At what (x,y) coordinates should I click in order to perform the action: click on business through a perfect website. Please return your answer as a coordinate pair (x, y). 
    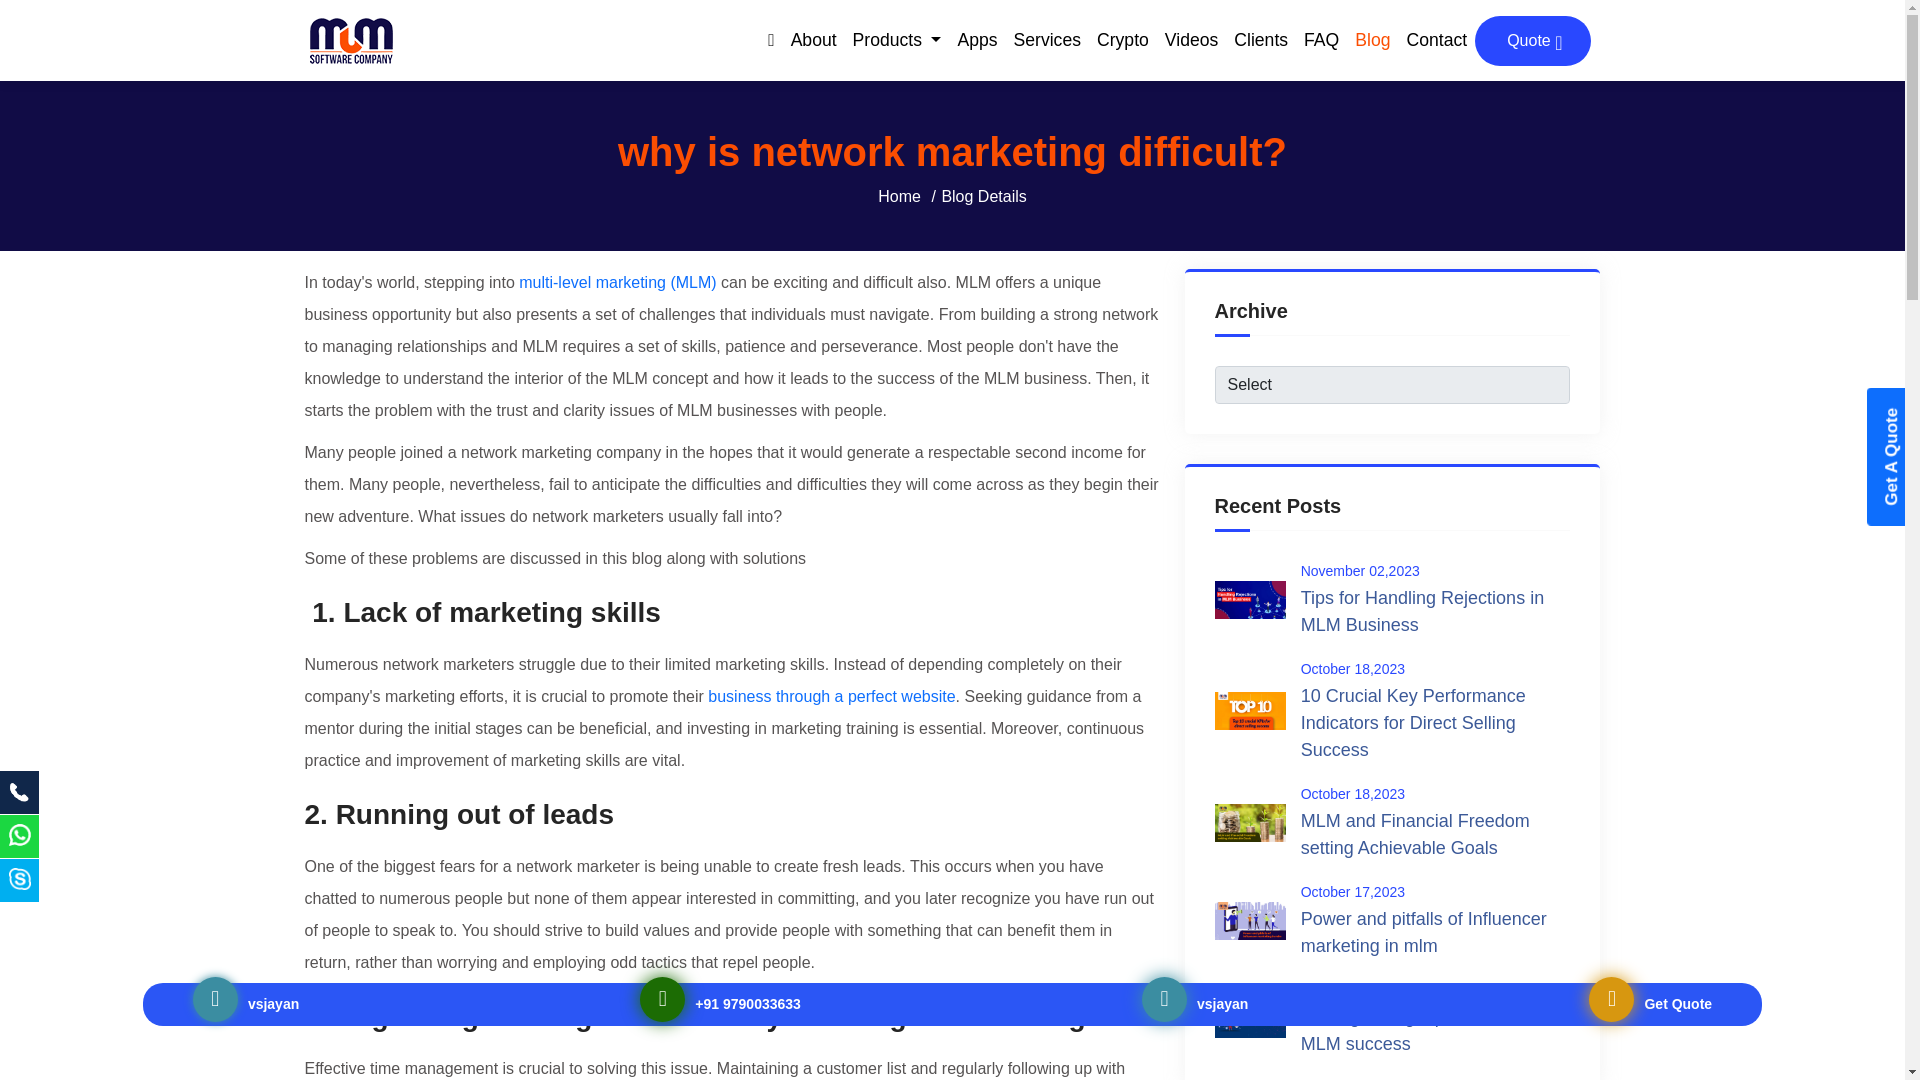
    Looking at the image, I should click on (831, 696).